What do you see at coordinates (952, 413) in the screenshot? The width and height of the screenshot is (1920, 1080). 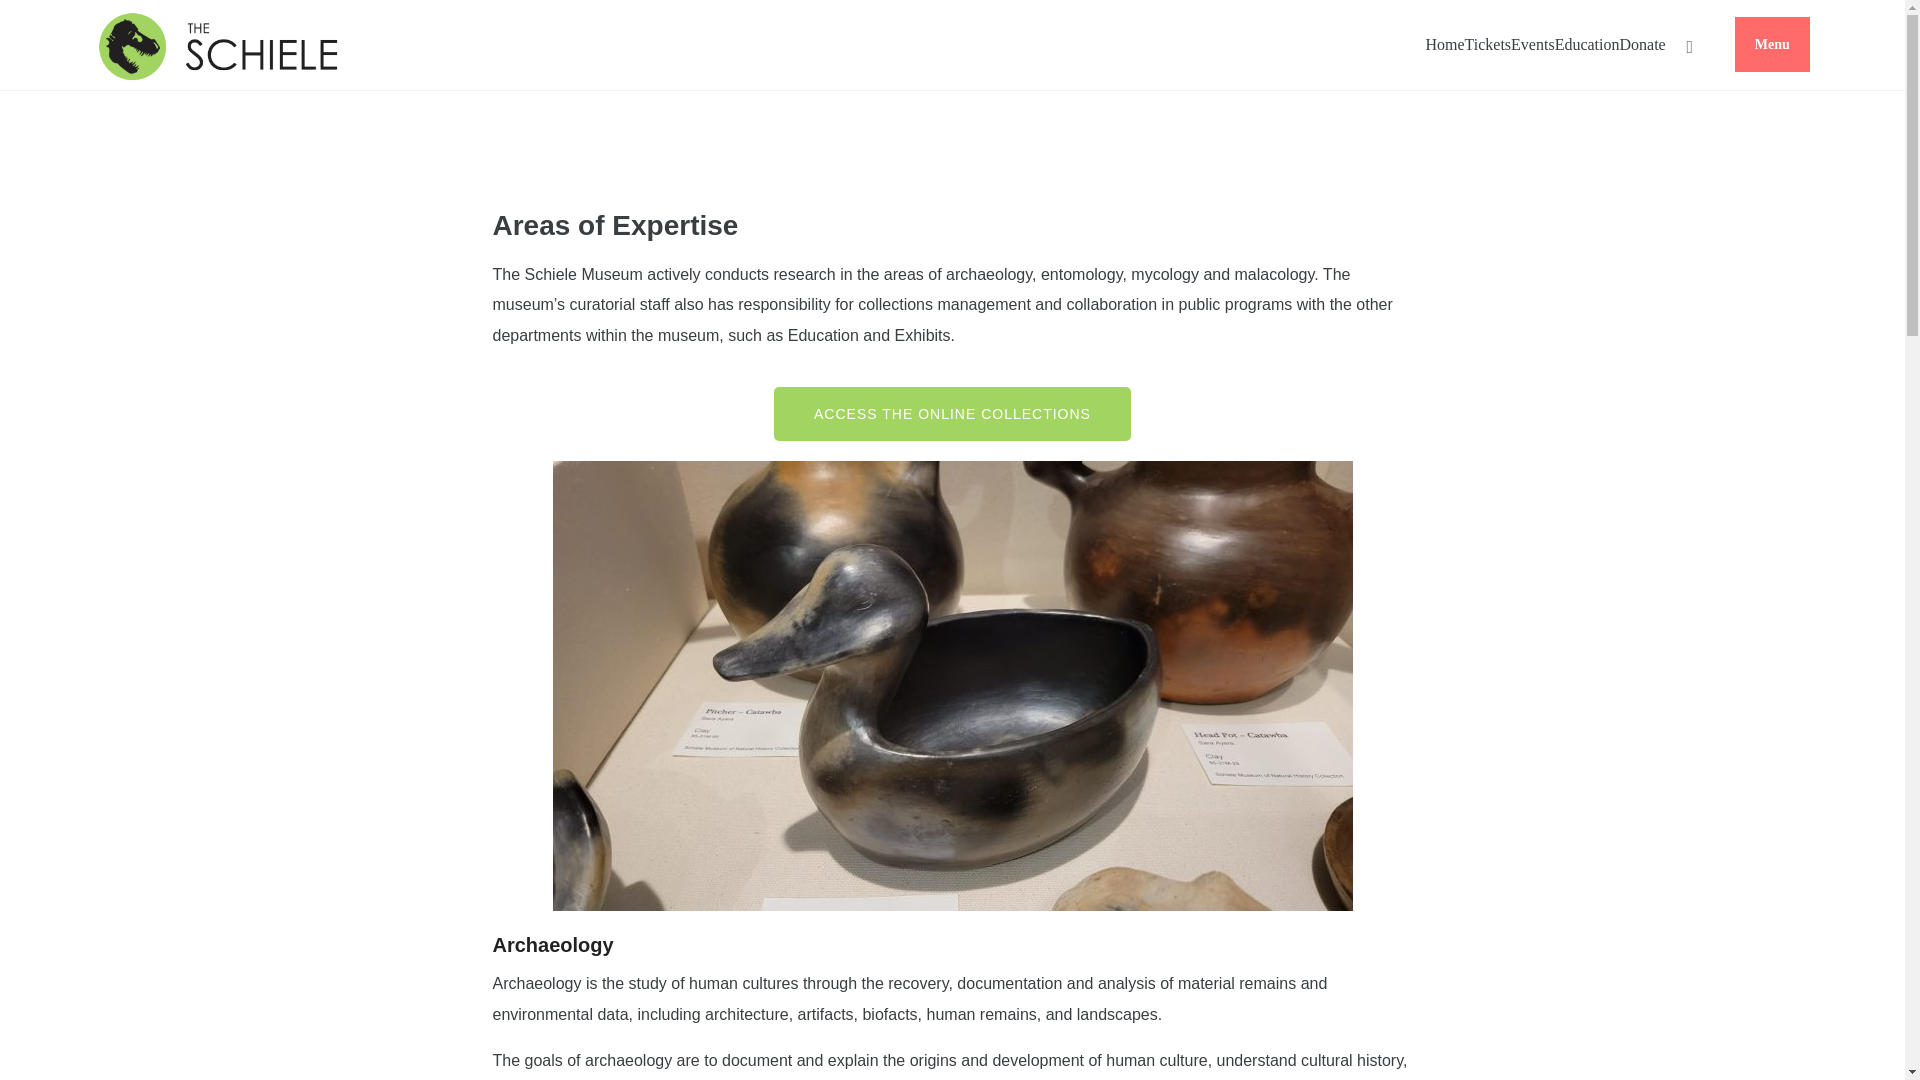 I see `ACCESS THE ONLINE COLLECTIONS` at bounding box center [952, 413].